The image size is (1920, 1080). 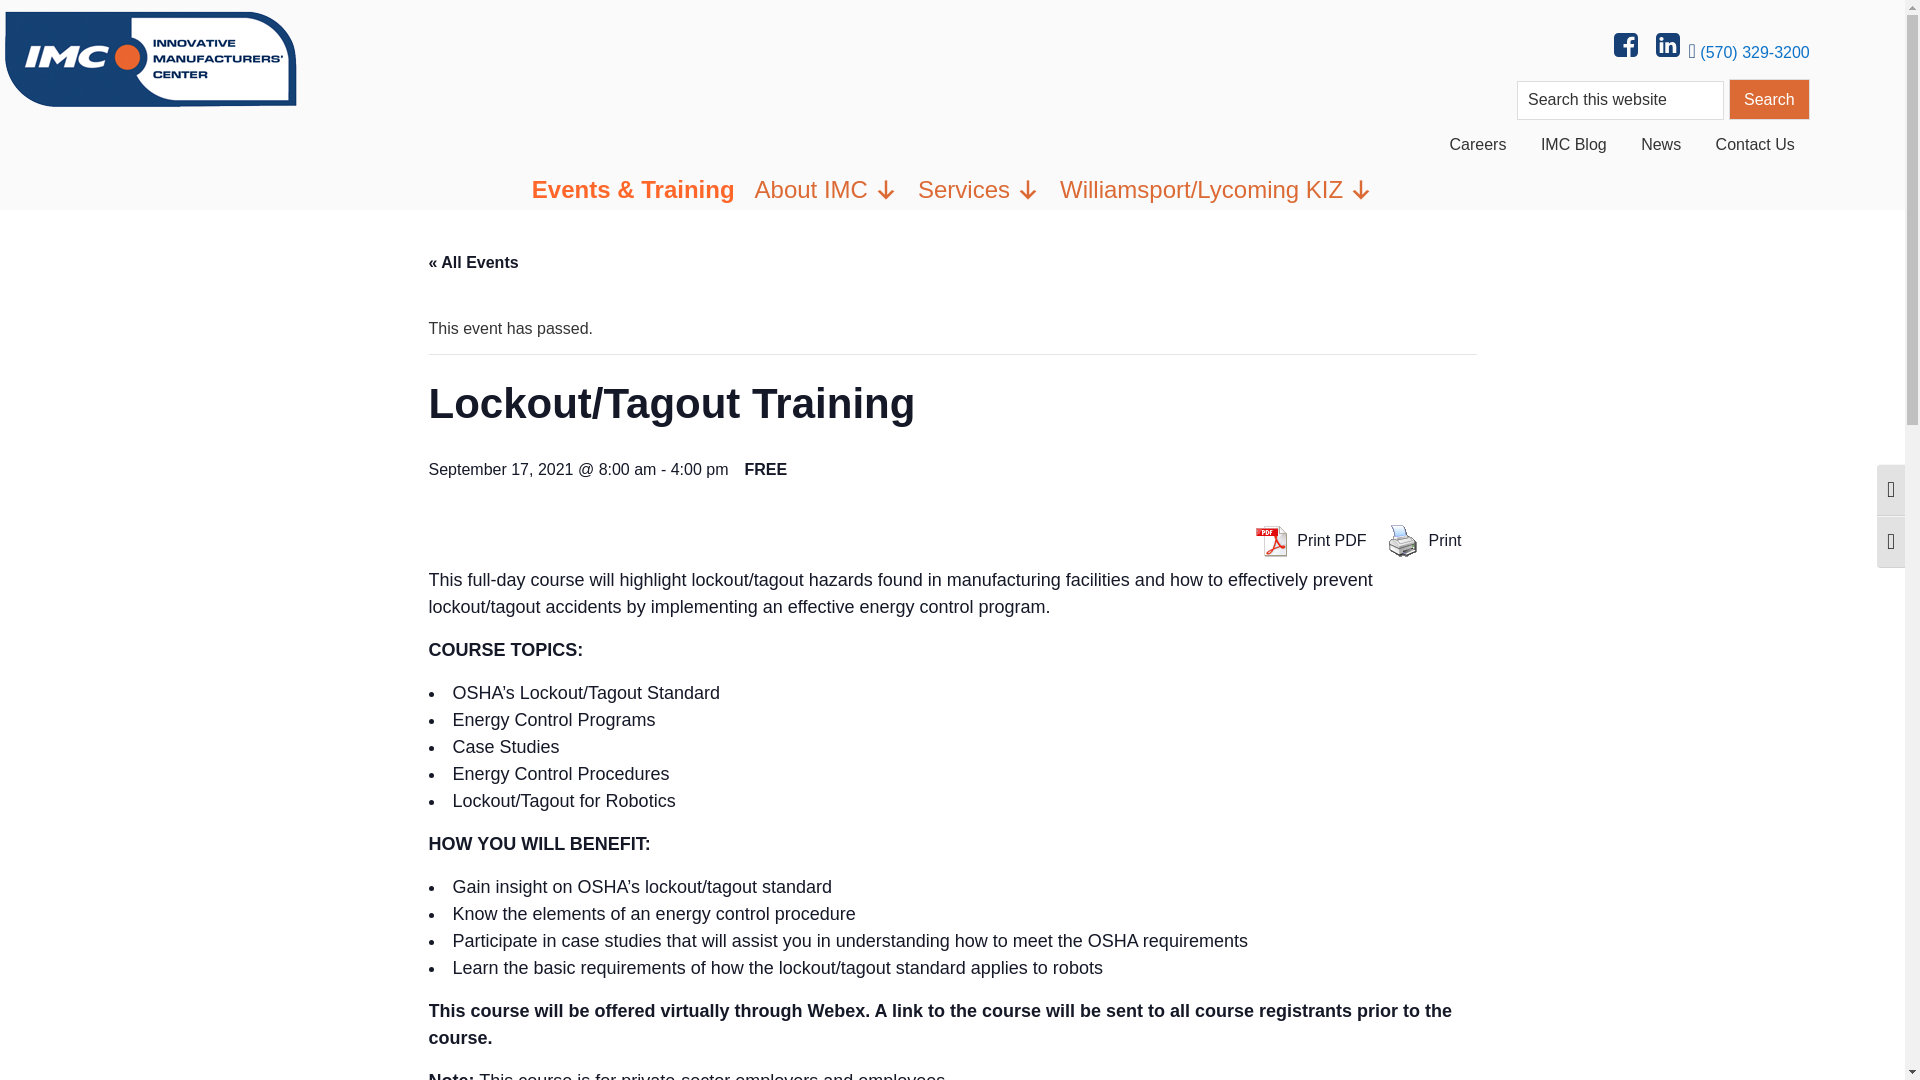 I want to click on Careers, so click(x=1478, y=144).